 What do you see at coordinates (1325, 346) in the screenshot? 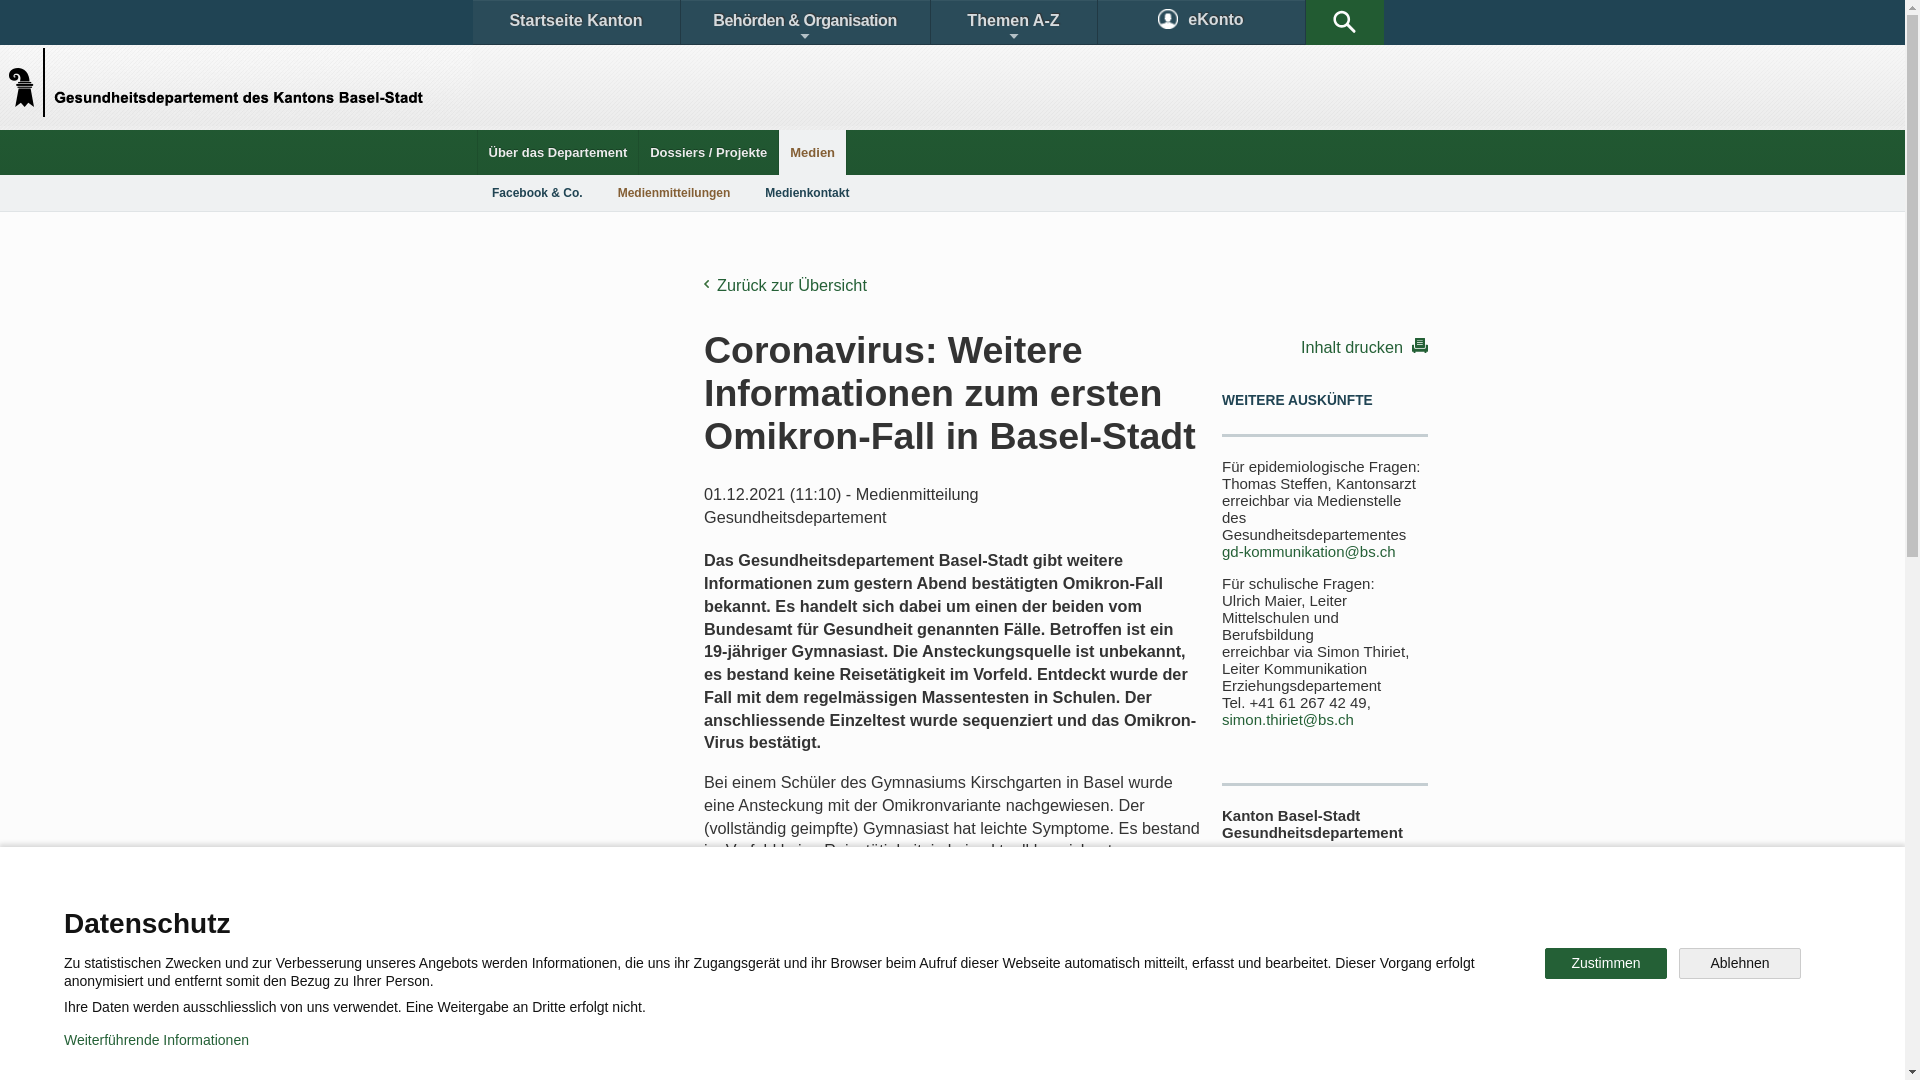
I see `Inhalt drucken` at bounding box center [1325, 346].